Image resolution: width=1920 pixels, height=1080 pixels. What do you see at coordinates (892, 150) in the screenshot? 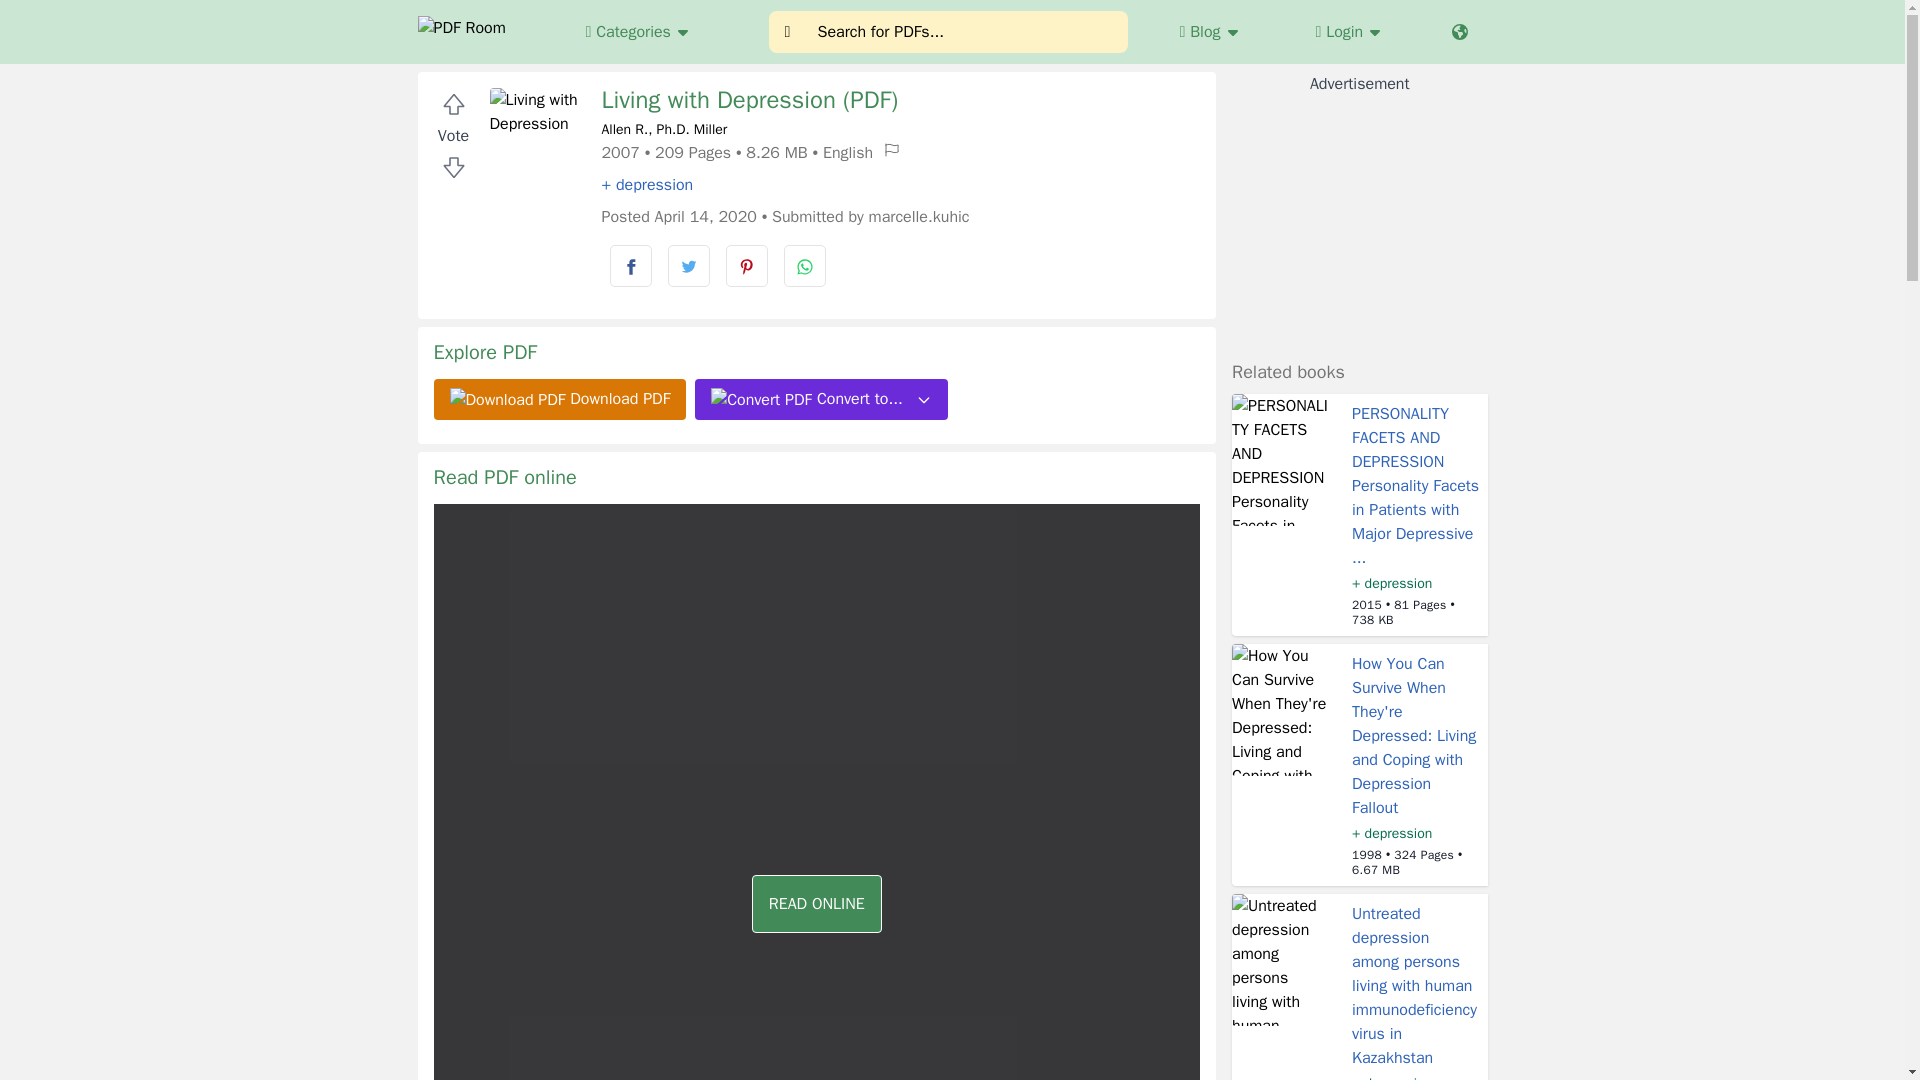
I see `Report` at bounding box center [892, 150].